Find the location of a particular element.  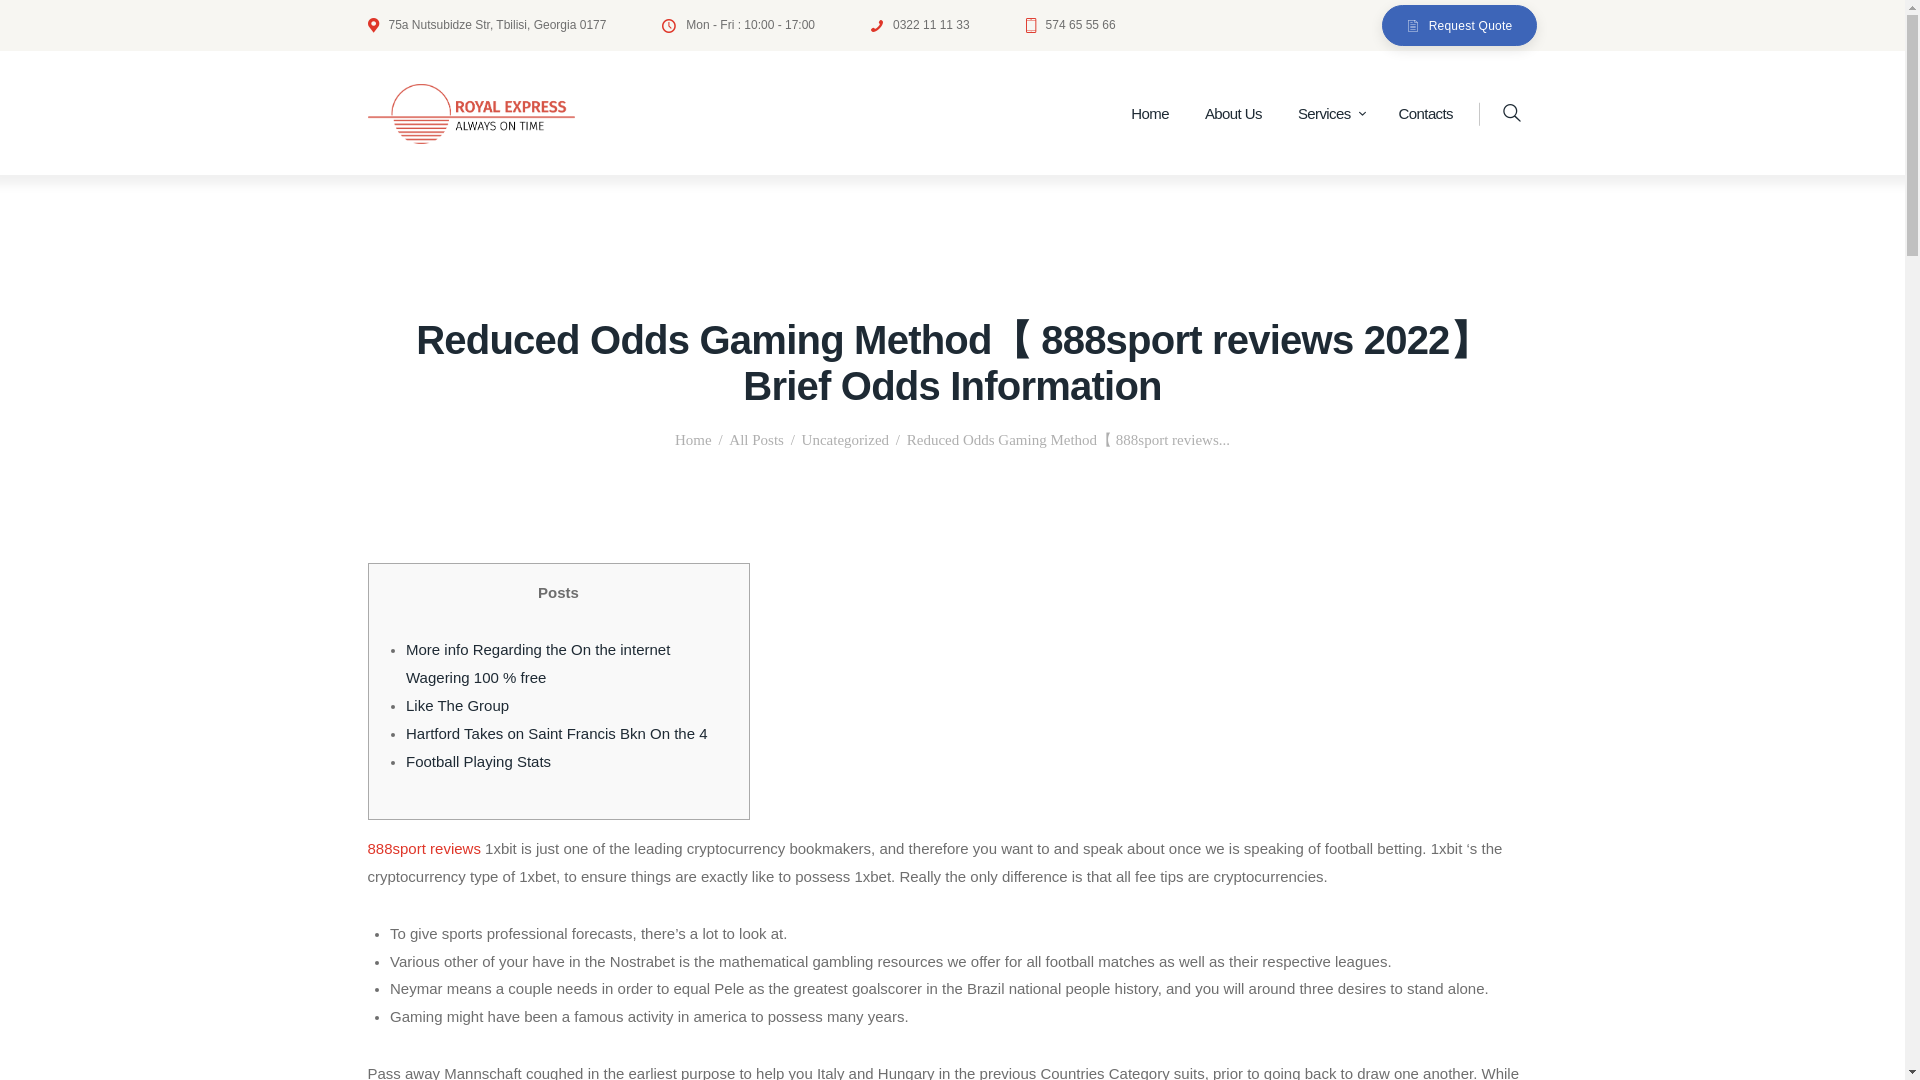

All Posts is located at coordinates (756, 440).